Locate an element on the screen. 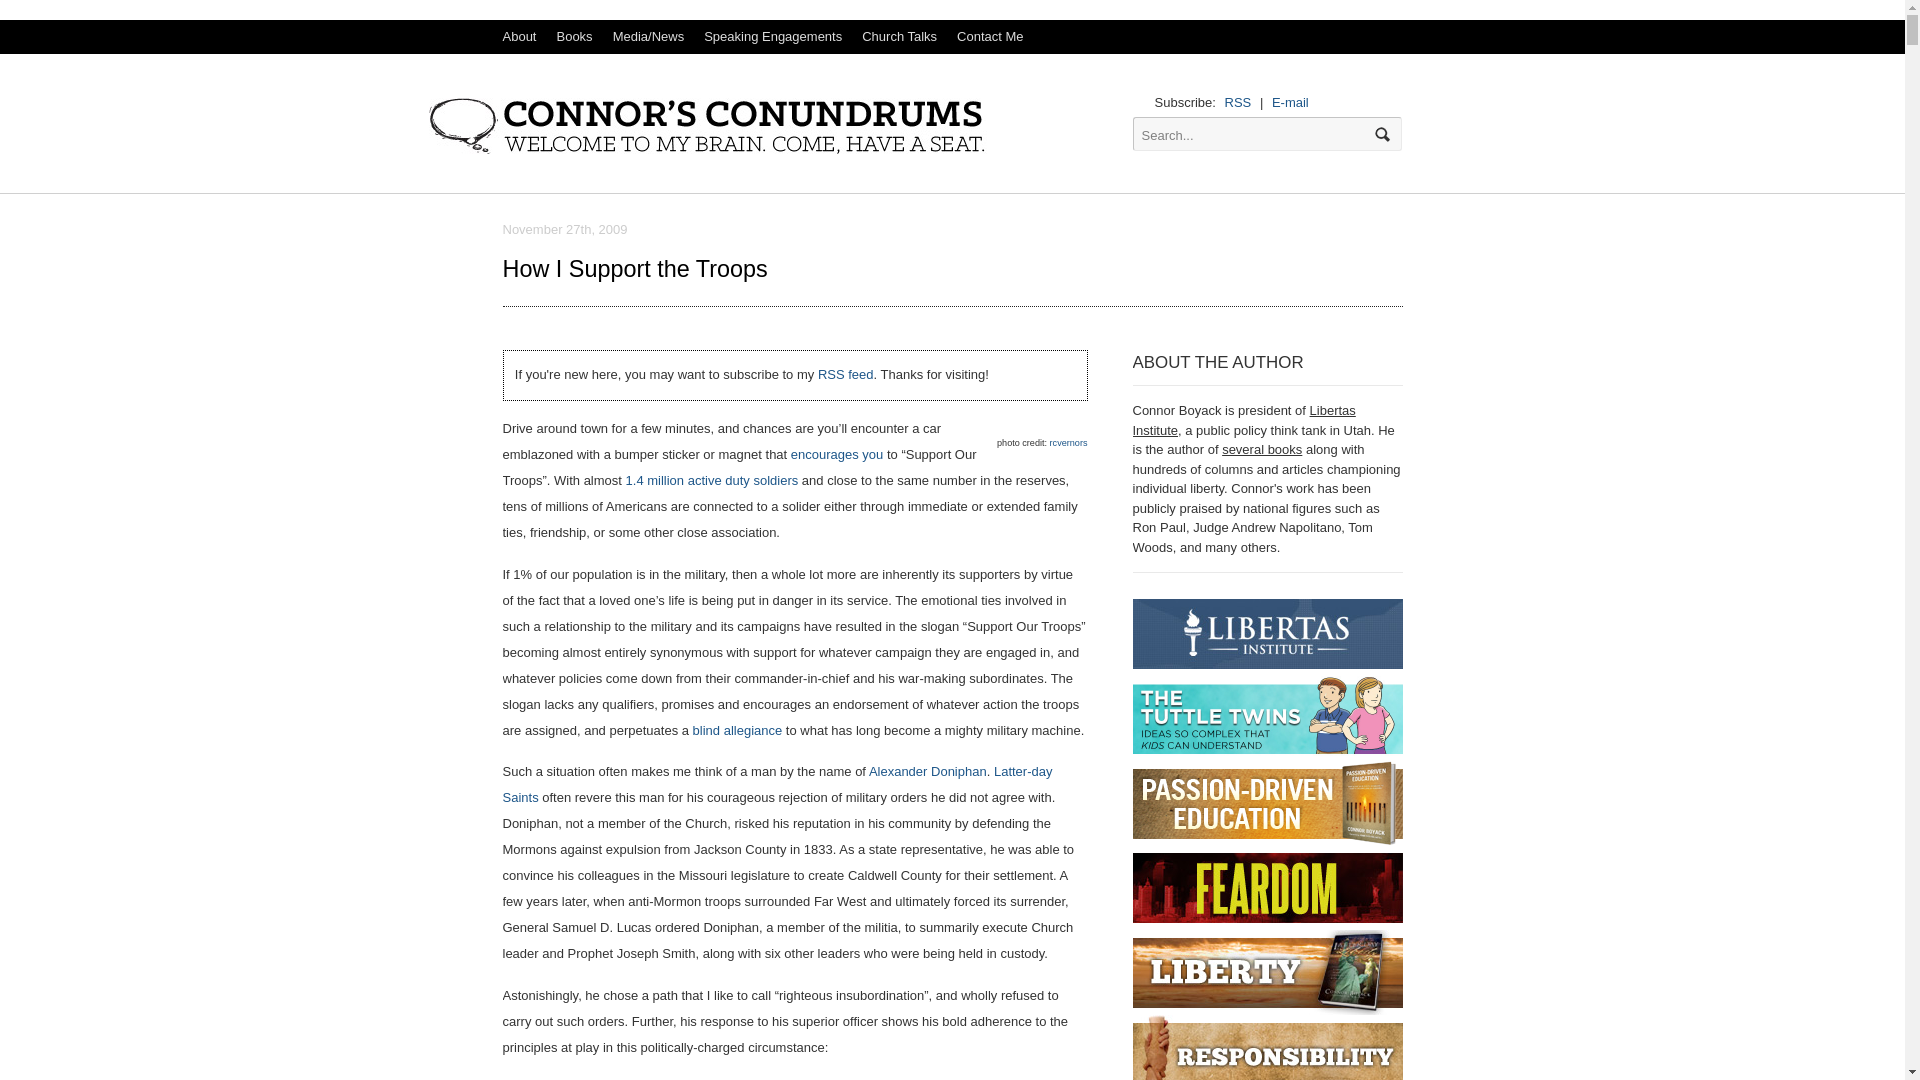 This screenshot has height=1080, width=1920. Search... is located at coordinates (1255, 134).